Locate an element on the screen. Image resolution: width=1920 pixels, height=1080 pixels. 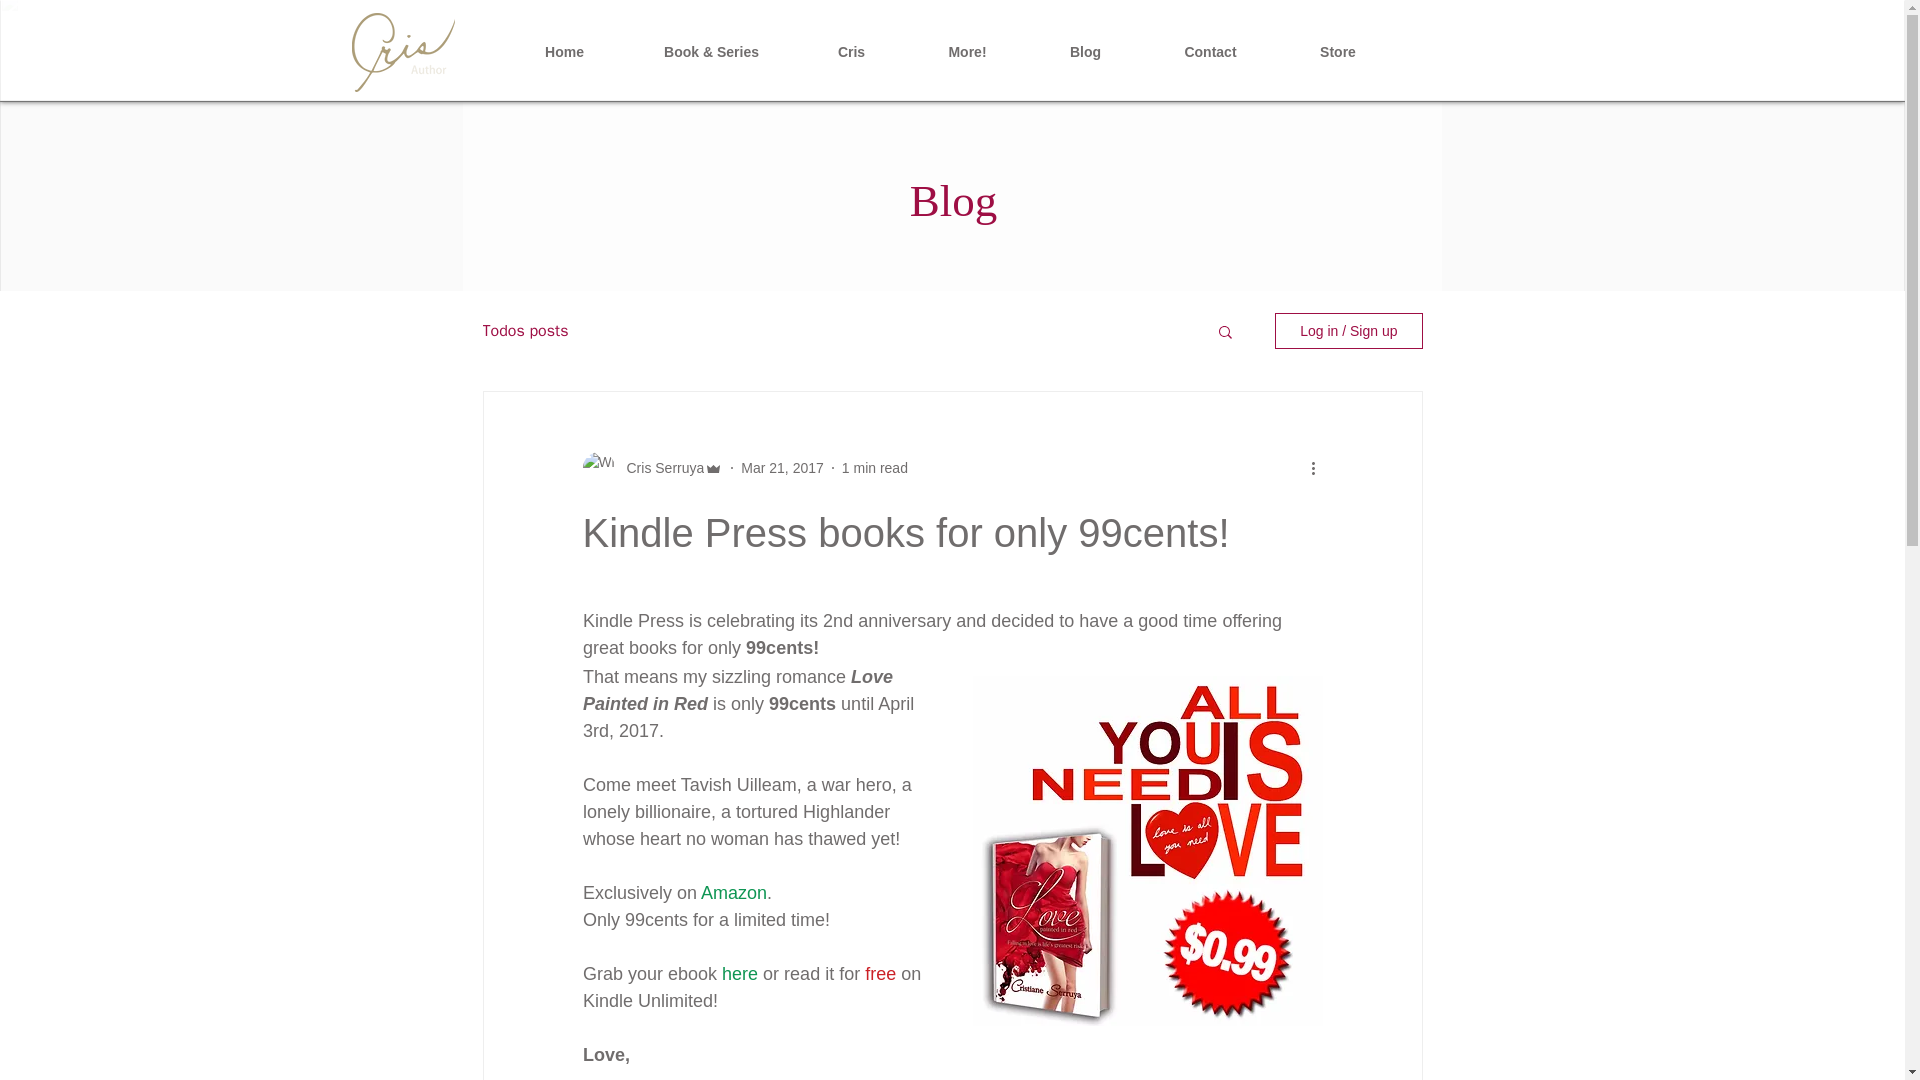
here is located at coordinates (740, 974).